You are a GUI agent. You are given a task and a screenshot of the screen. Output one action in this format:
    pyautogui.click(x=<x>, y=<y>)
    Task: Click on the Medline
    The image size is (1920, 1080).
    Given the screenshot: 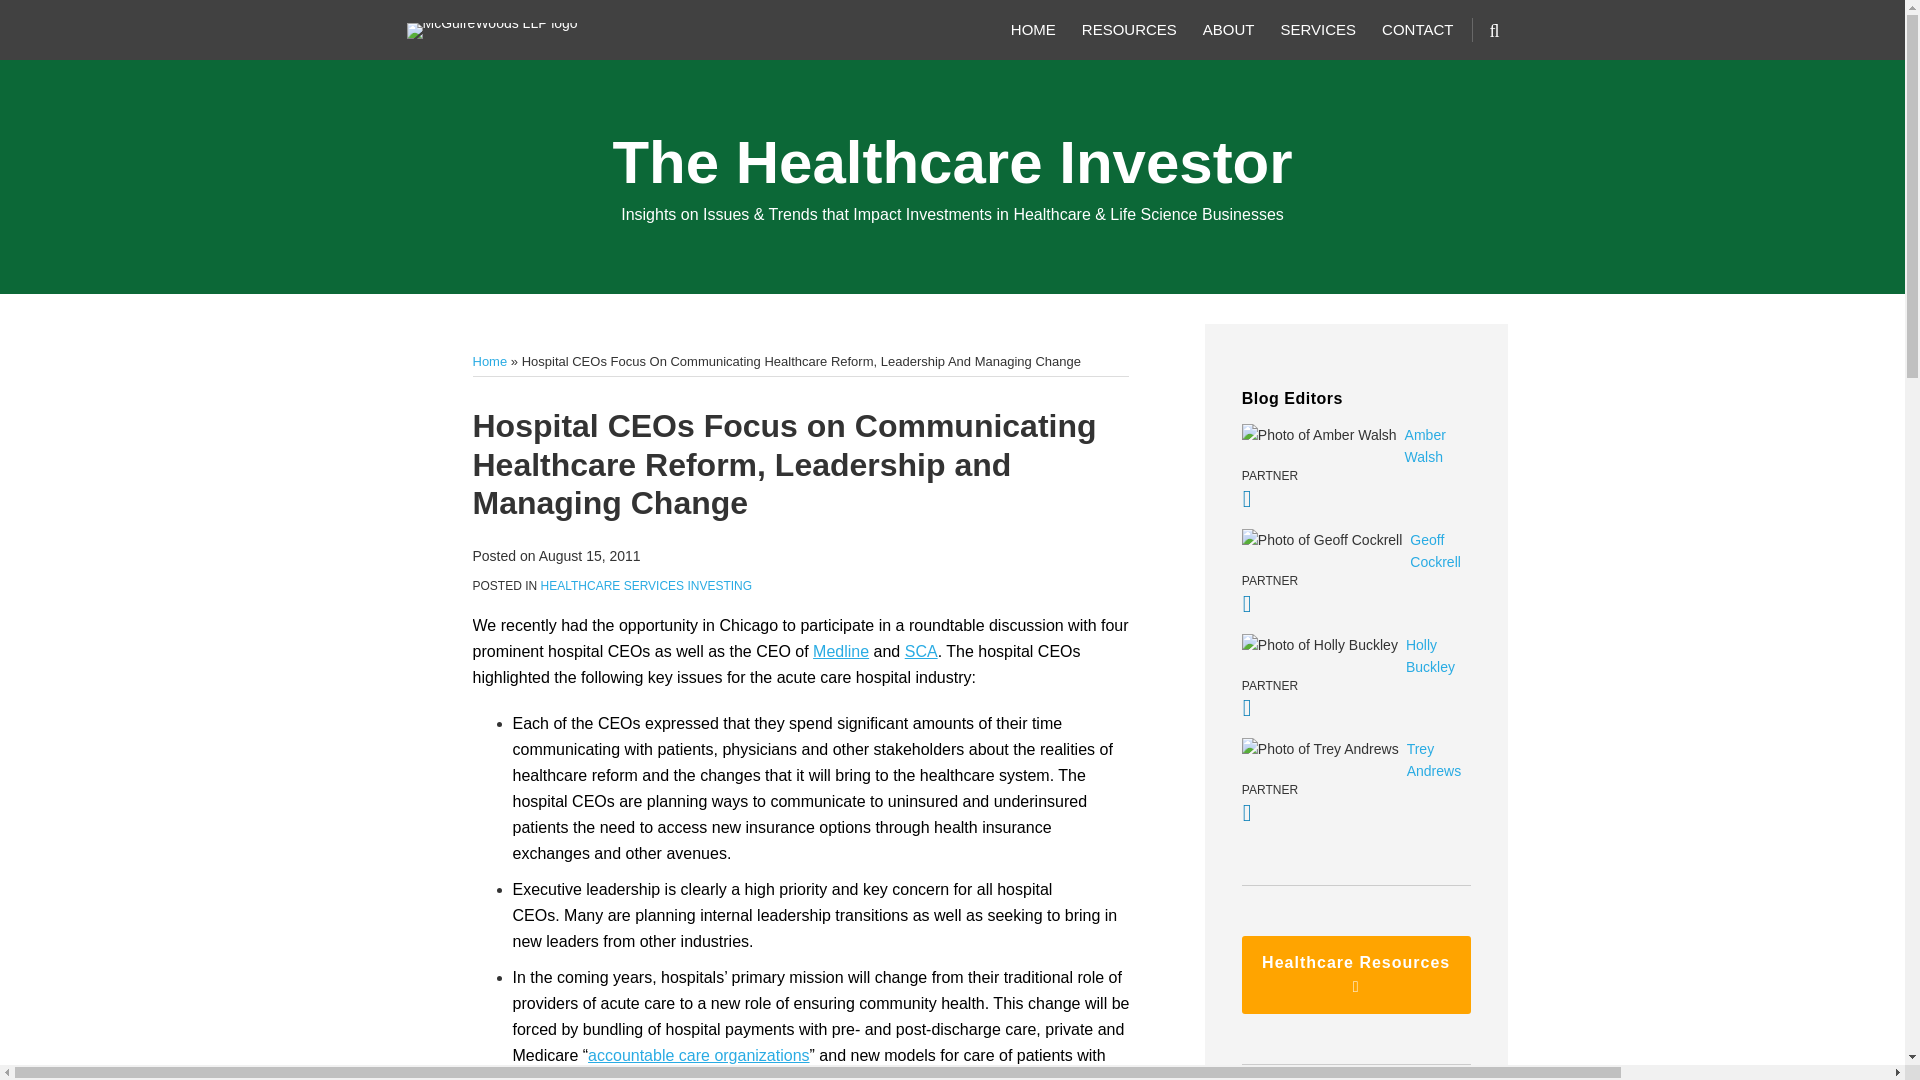 What is the action you would take?
    pyautogui.click(x=840, y=650)
    